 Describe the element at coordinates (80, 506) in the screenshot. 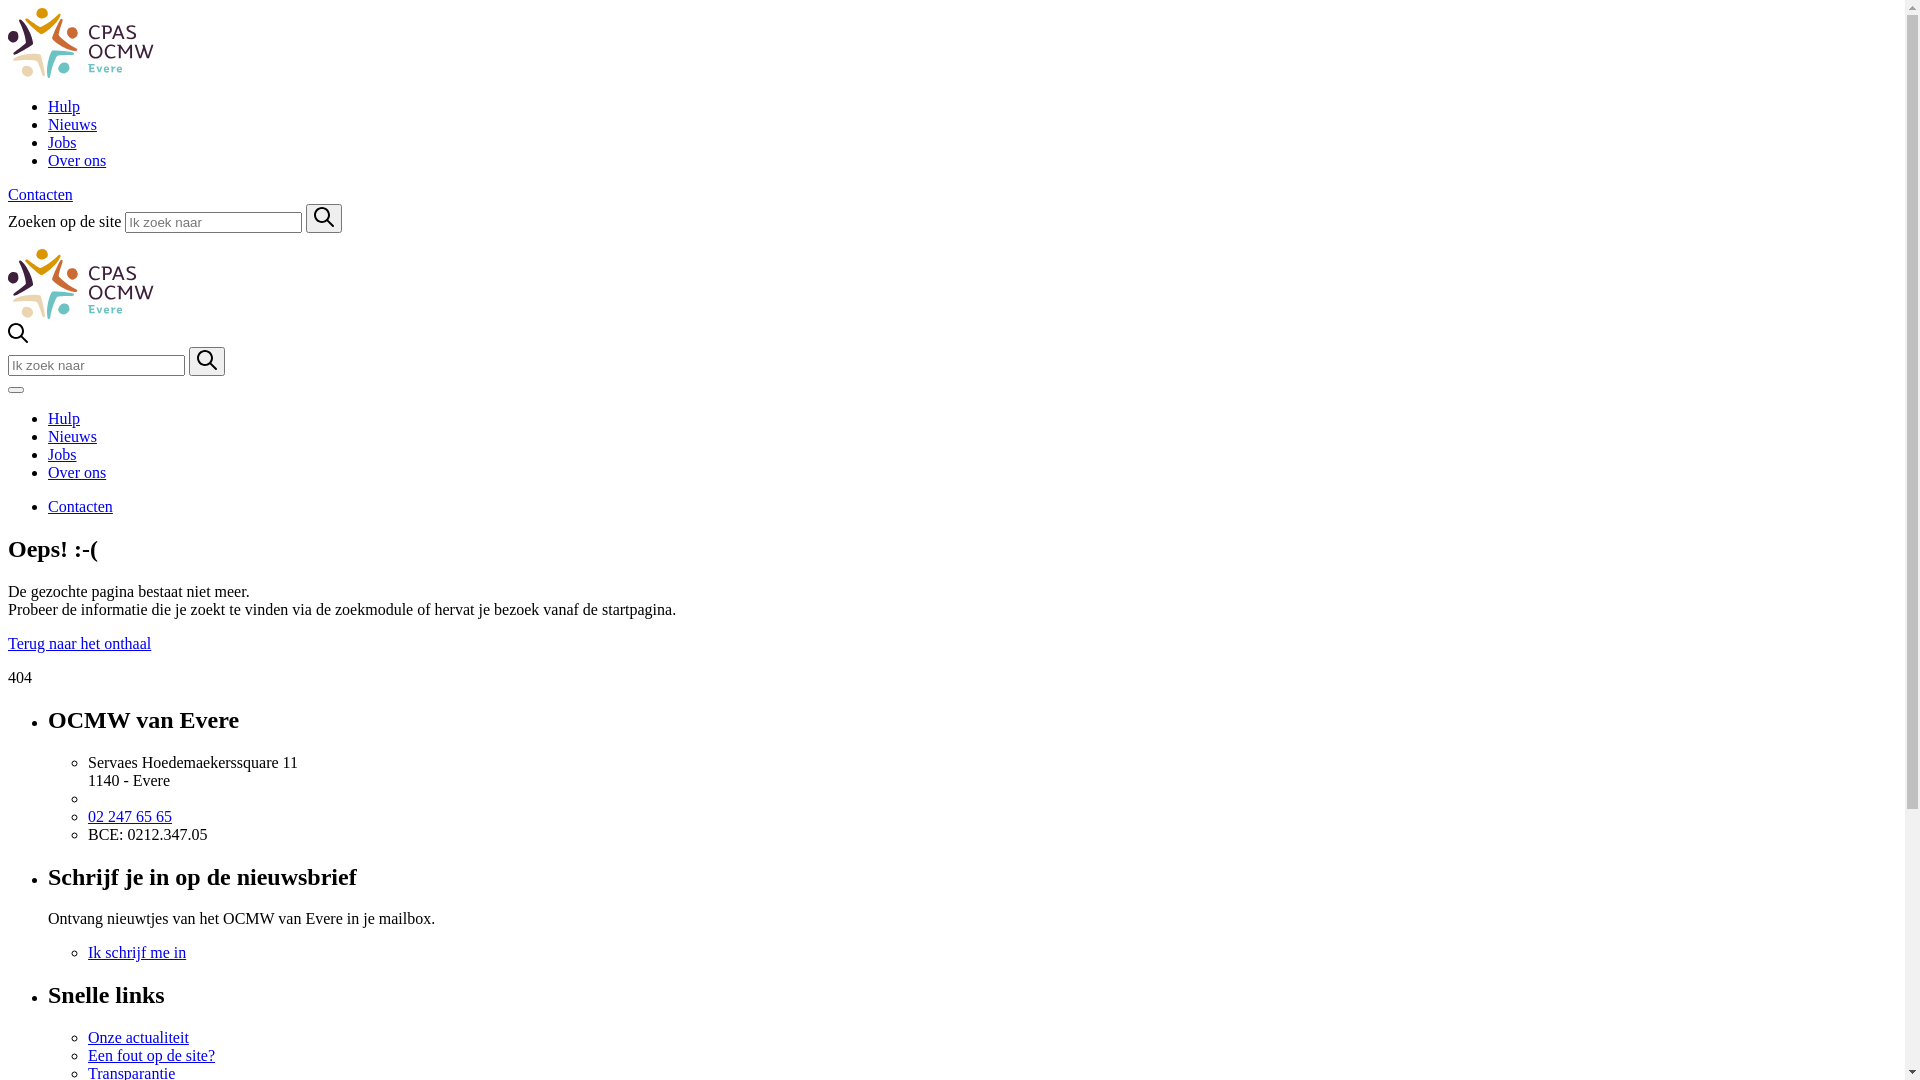

I see `Contacten` at that location.